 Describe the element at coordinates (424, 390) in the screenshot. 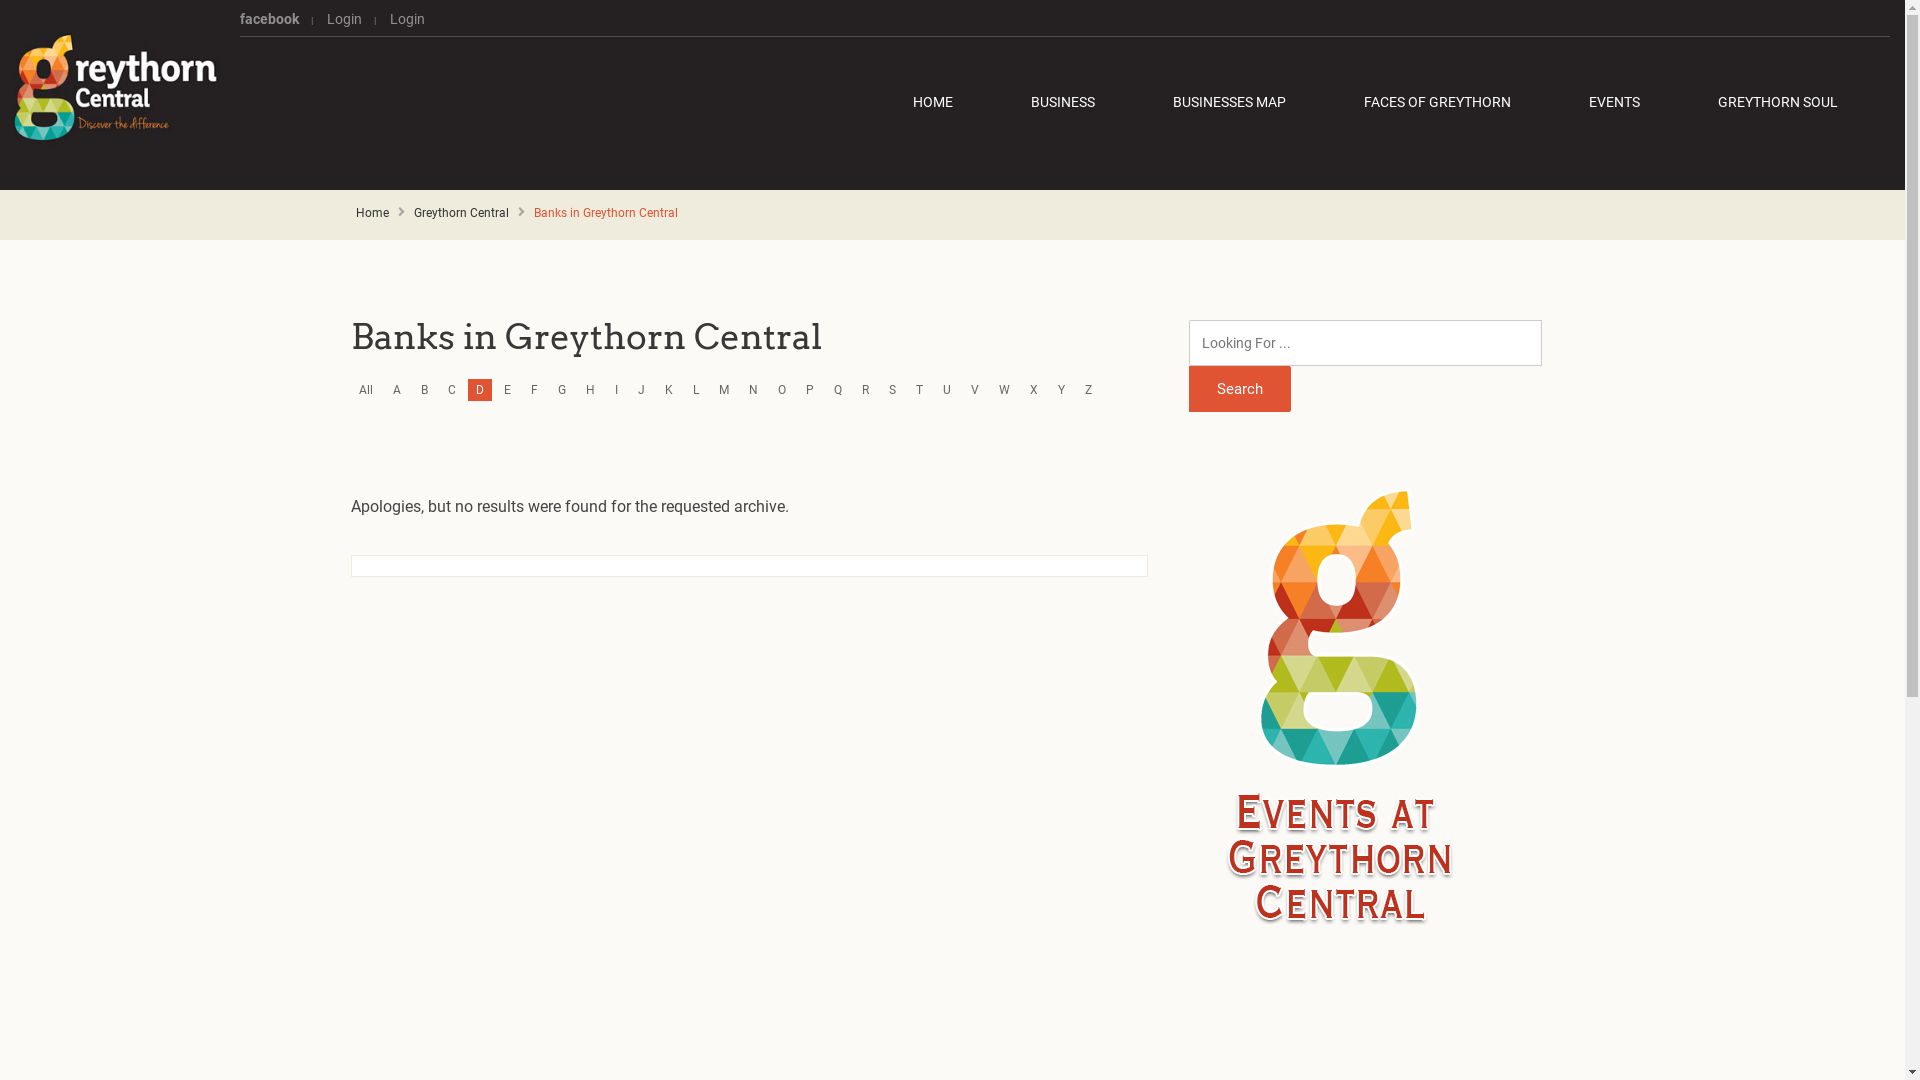

I see `B` at that location.